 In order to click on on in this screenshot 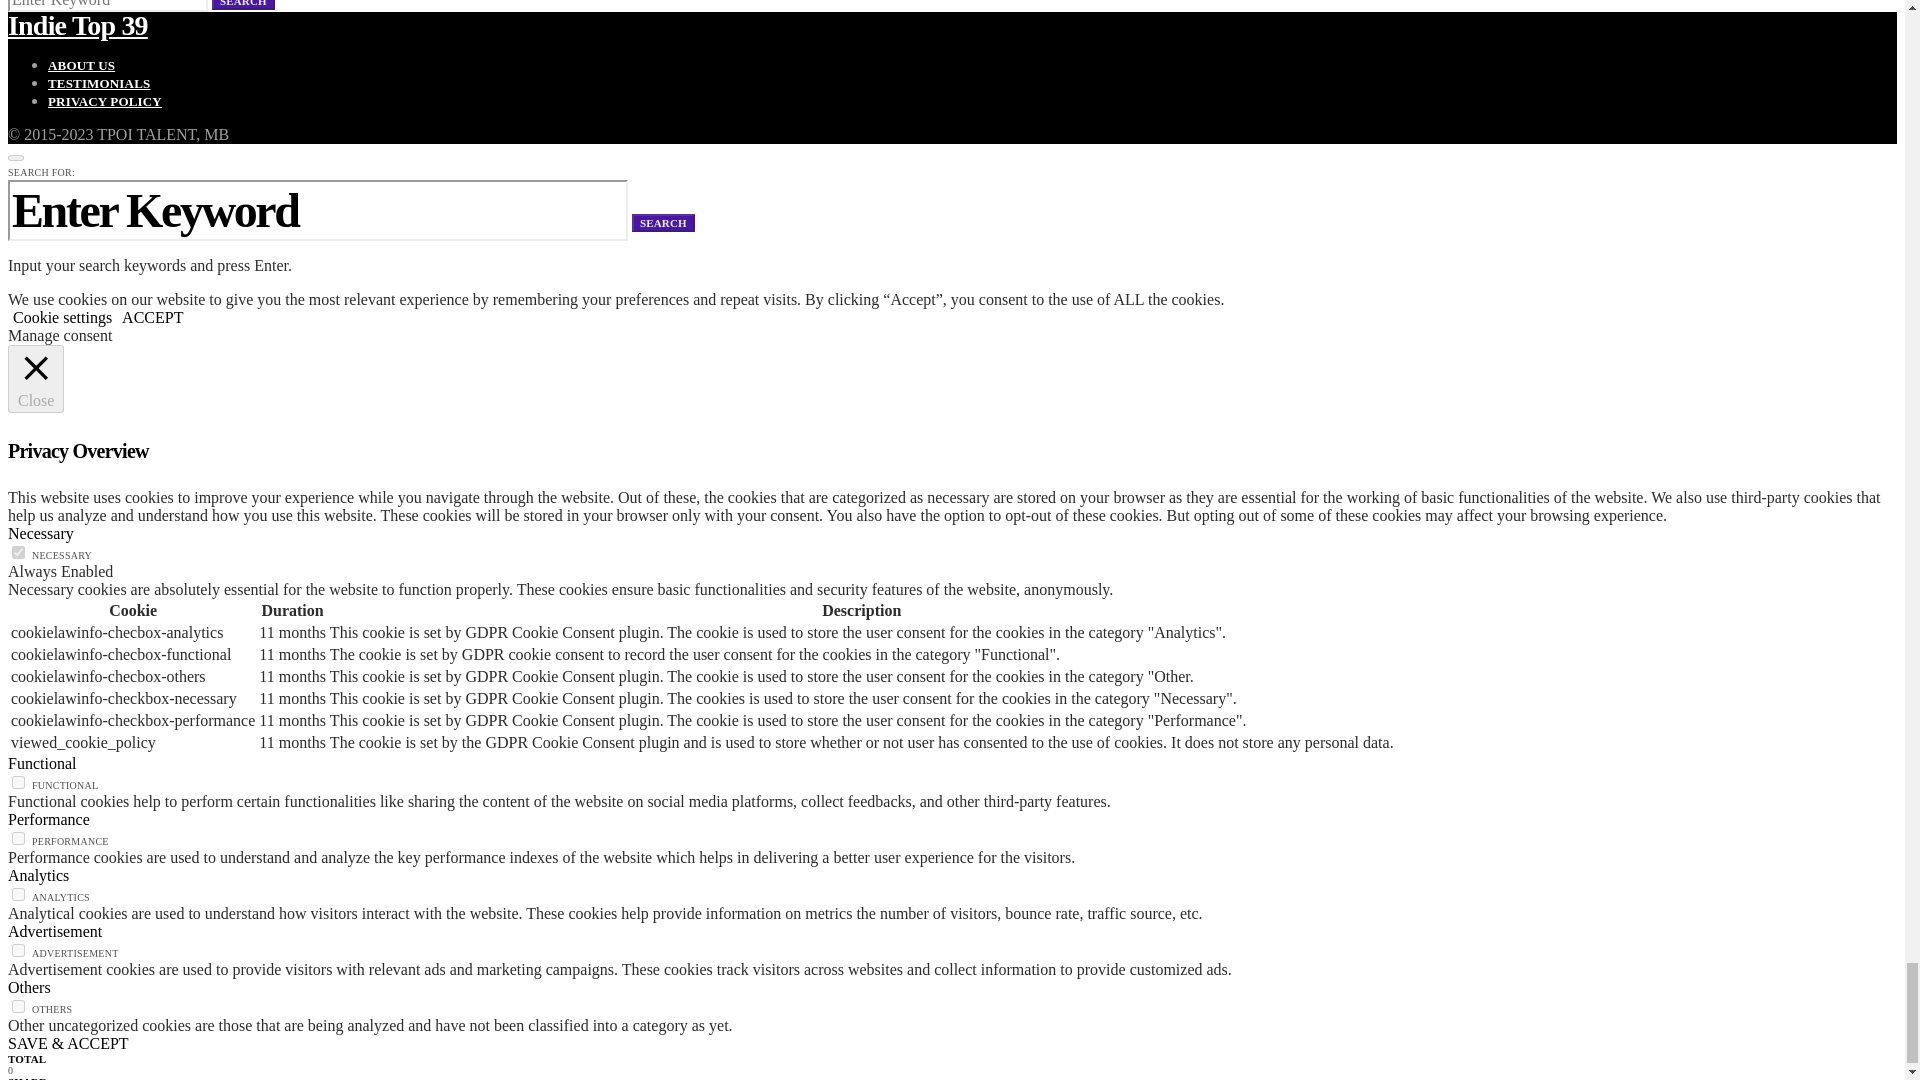, I will do `click(18, 552)`.